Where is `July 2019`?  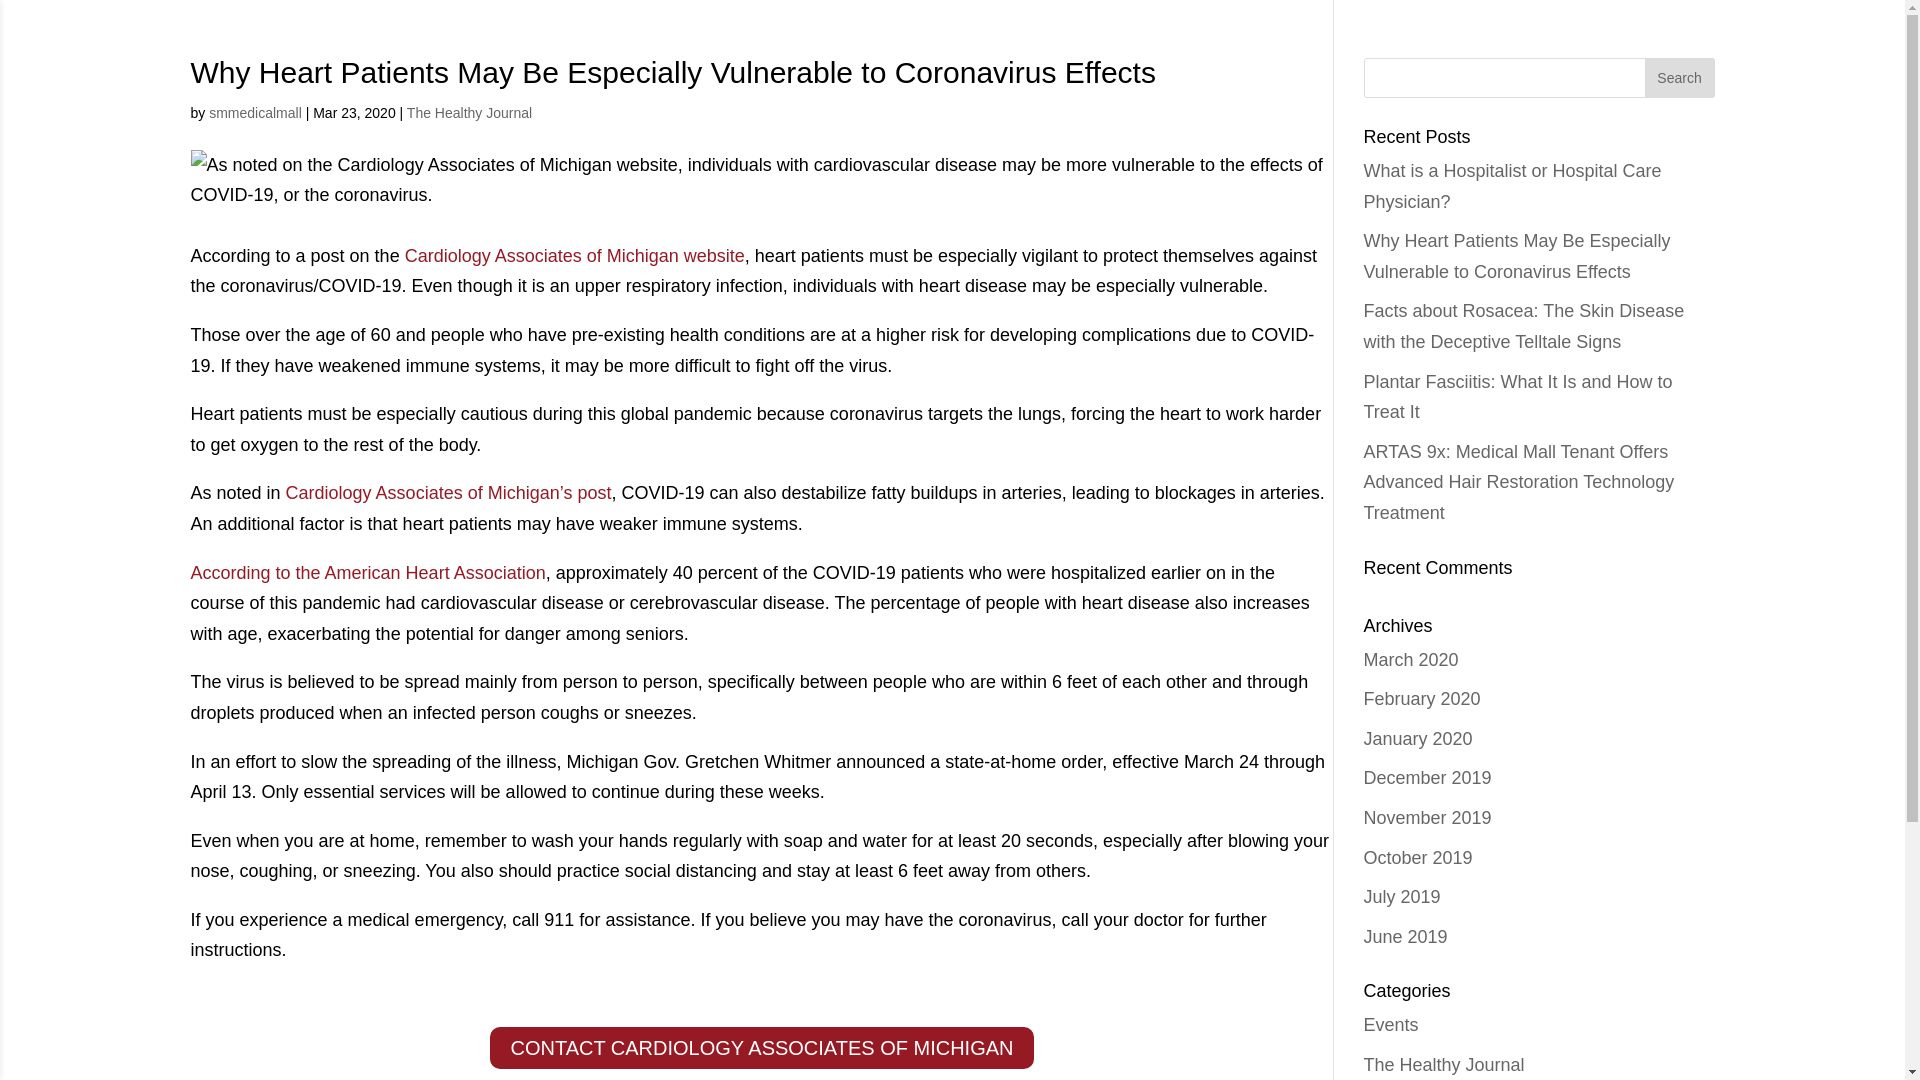
July 2019 is located at coordinates (1402, 896).